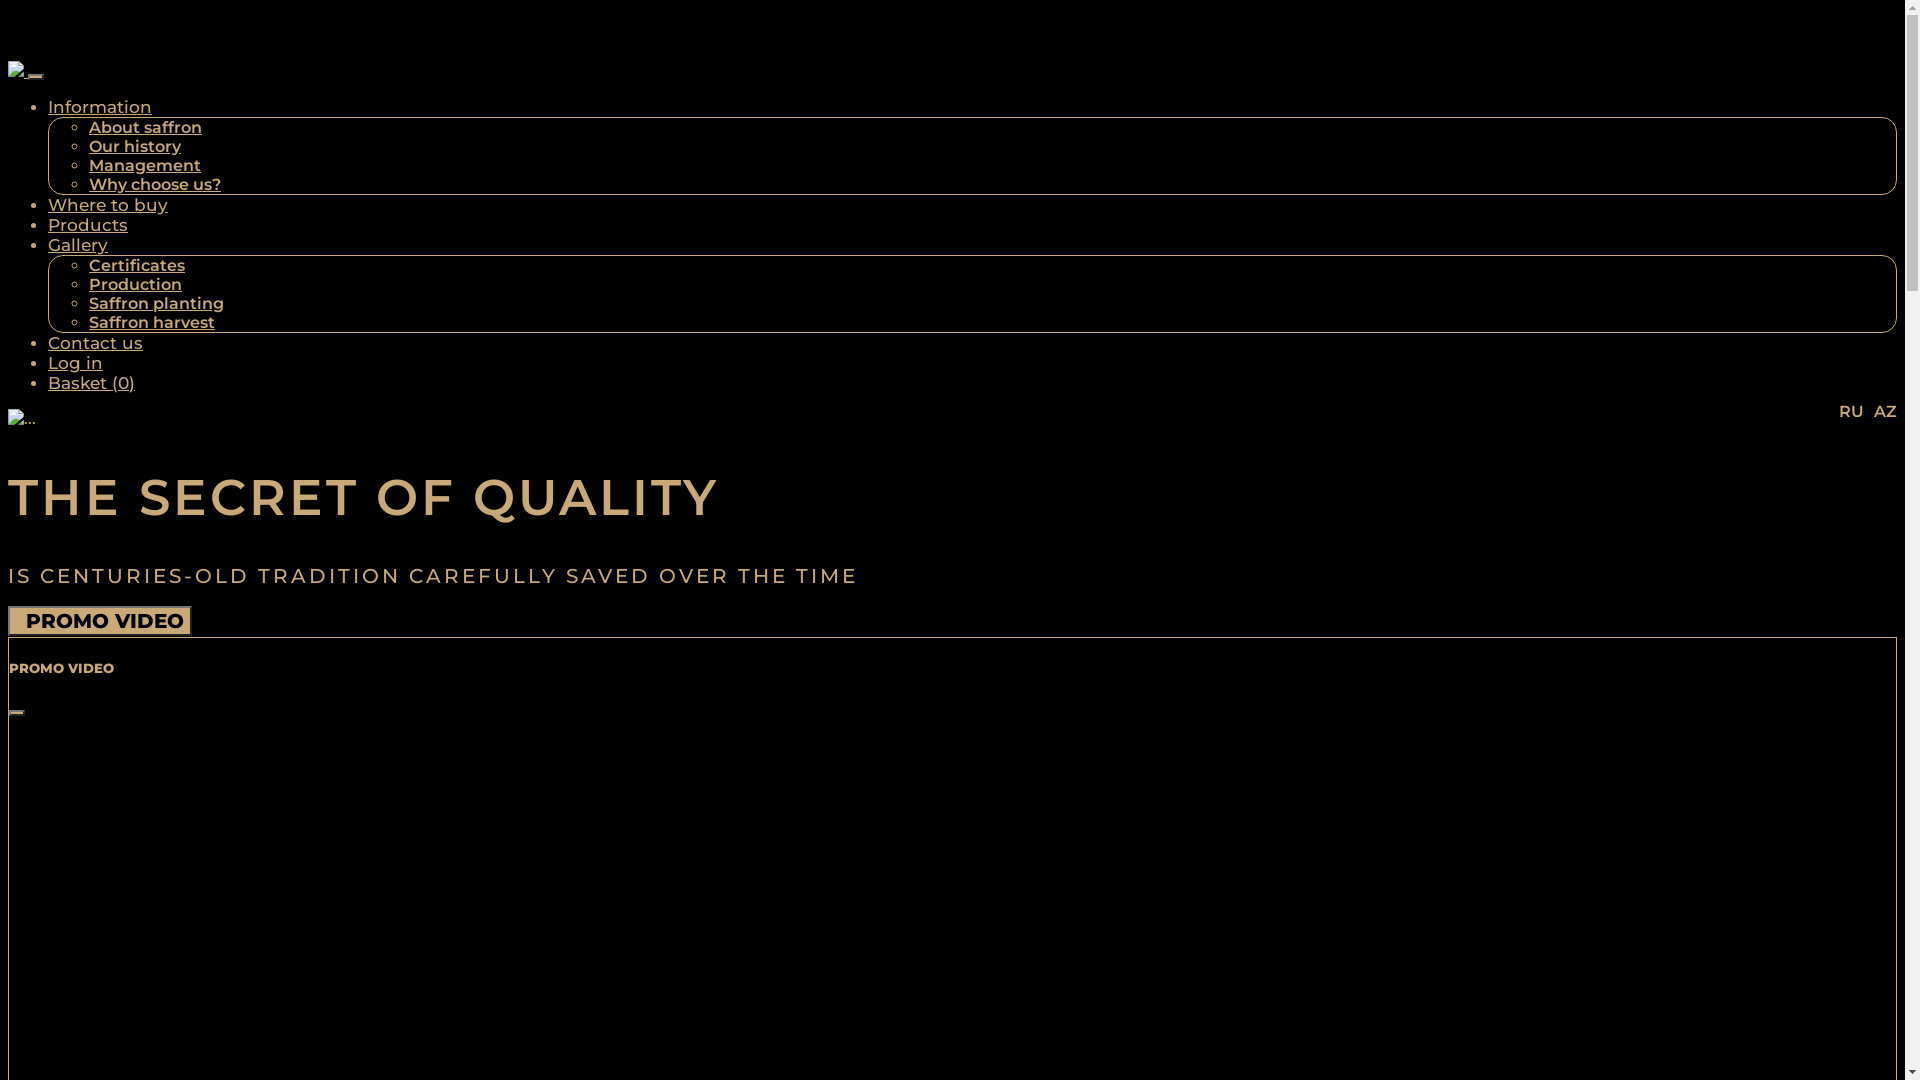  Describe the element at coordinates (152, 322) in the screenshot. I see `Saffron harvest` at that location.